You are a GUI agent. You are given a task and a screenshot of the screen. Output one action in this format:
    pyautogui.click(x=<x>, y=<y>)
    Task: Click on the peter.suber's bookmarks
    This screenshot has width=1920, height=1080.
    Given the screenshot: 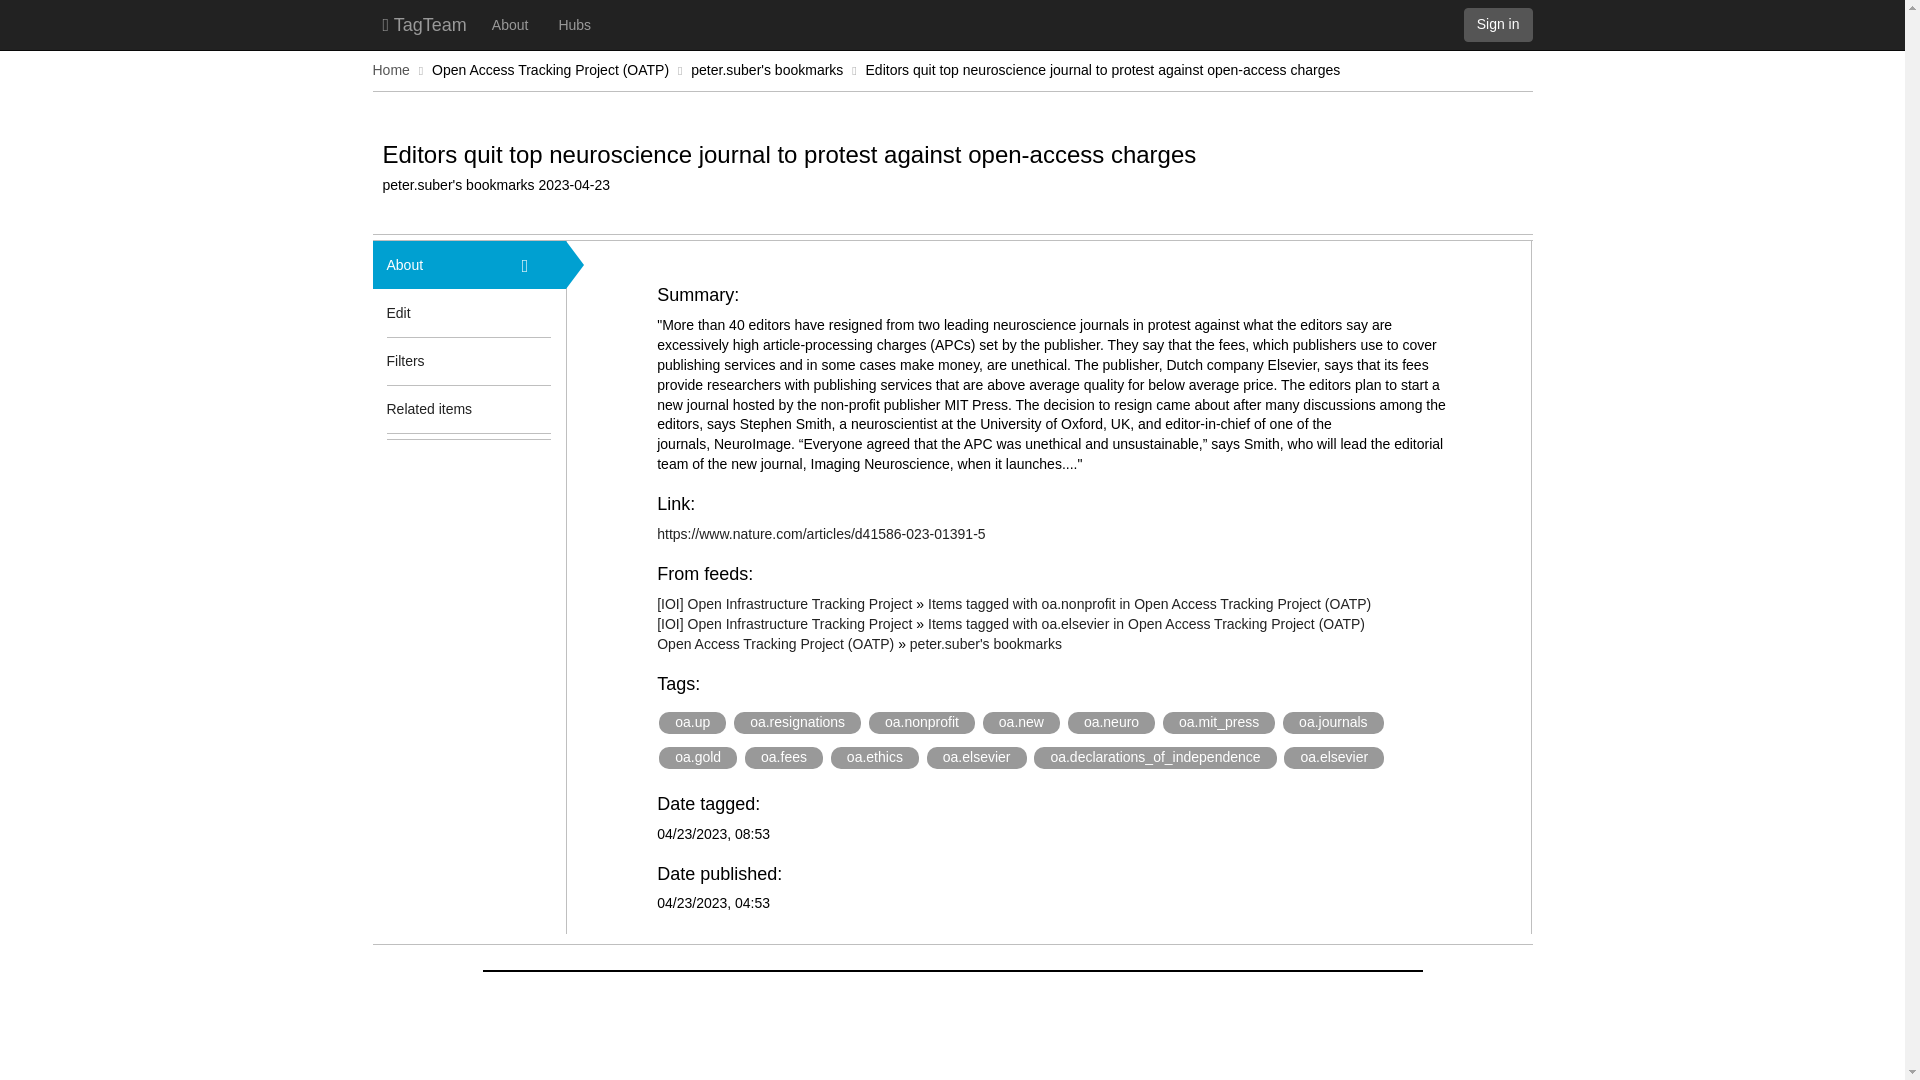 What is the action you would take?
    pyautogui.click(x=986, y=644)
    